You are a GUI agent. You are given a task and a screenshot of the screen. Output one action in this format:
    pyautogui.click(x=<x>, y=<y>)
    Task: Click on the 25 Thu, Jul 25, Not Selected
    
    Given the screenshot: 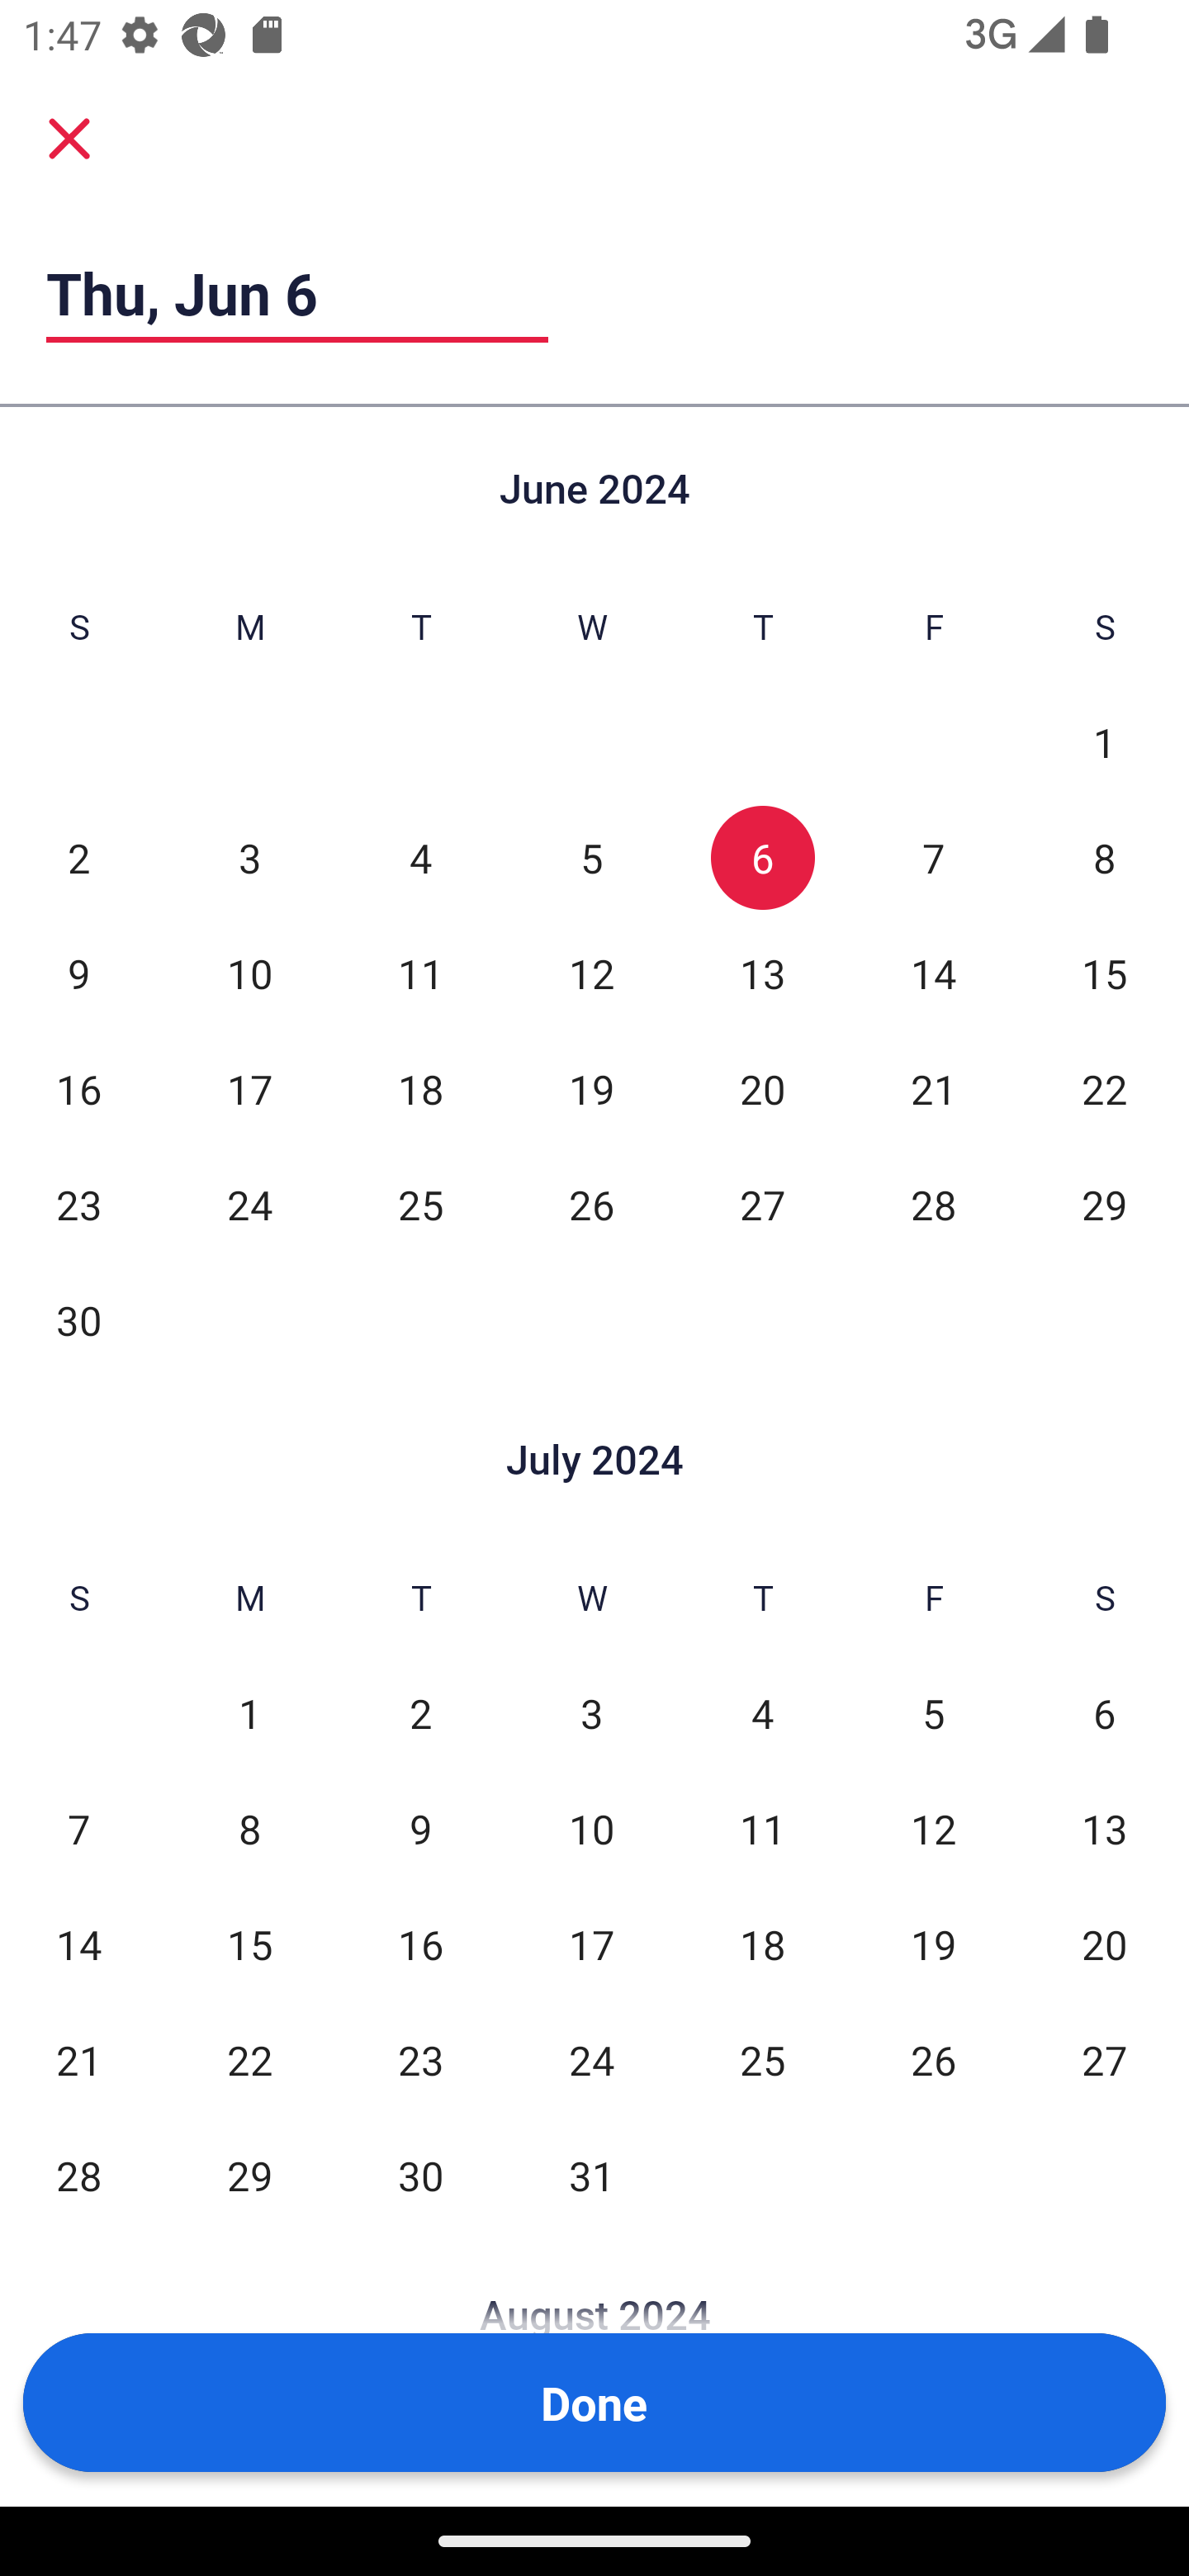 What is the action you would take?
    pyautogui.click(x=762, y=2059)
    